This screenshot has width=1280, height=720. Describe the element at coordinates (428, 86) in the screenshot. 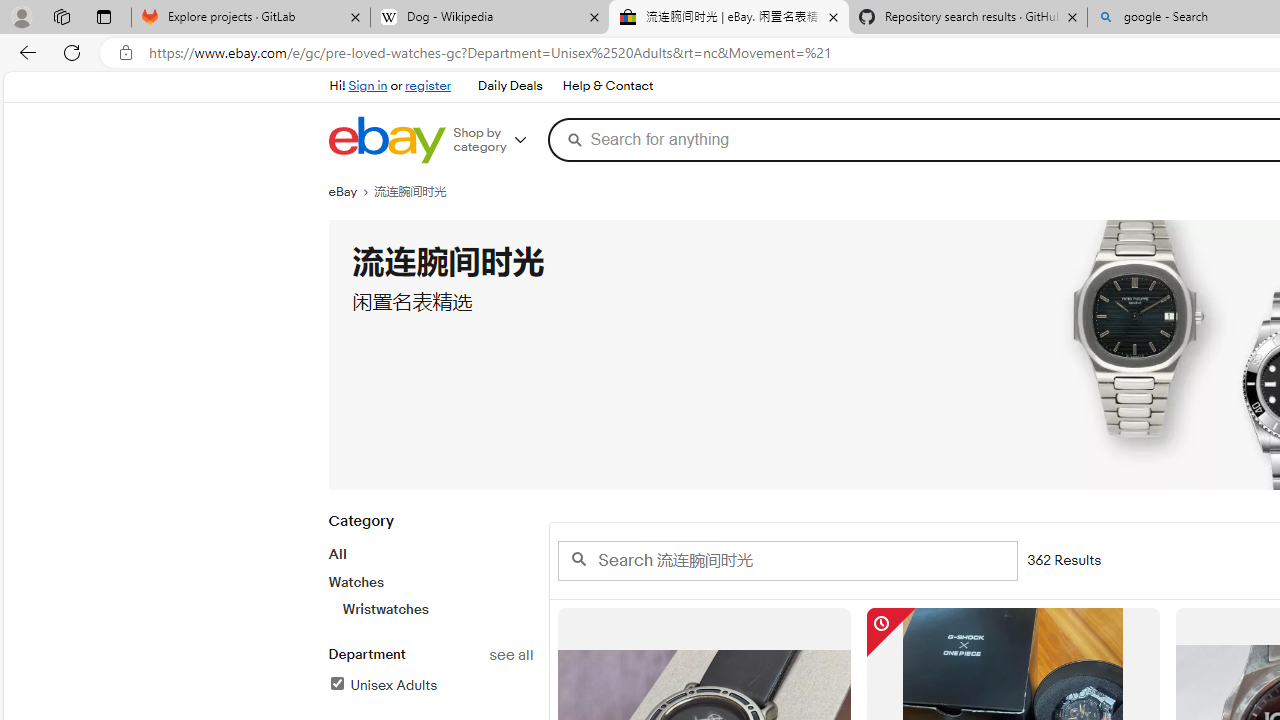

I see `register` at that location.